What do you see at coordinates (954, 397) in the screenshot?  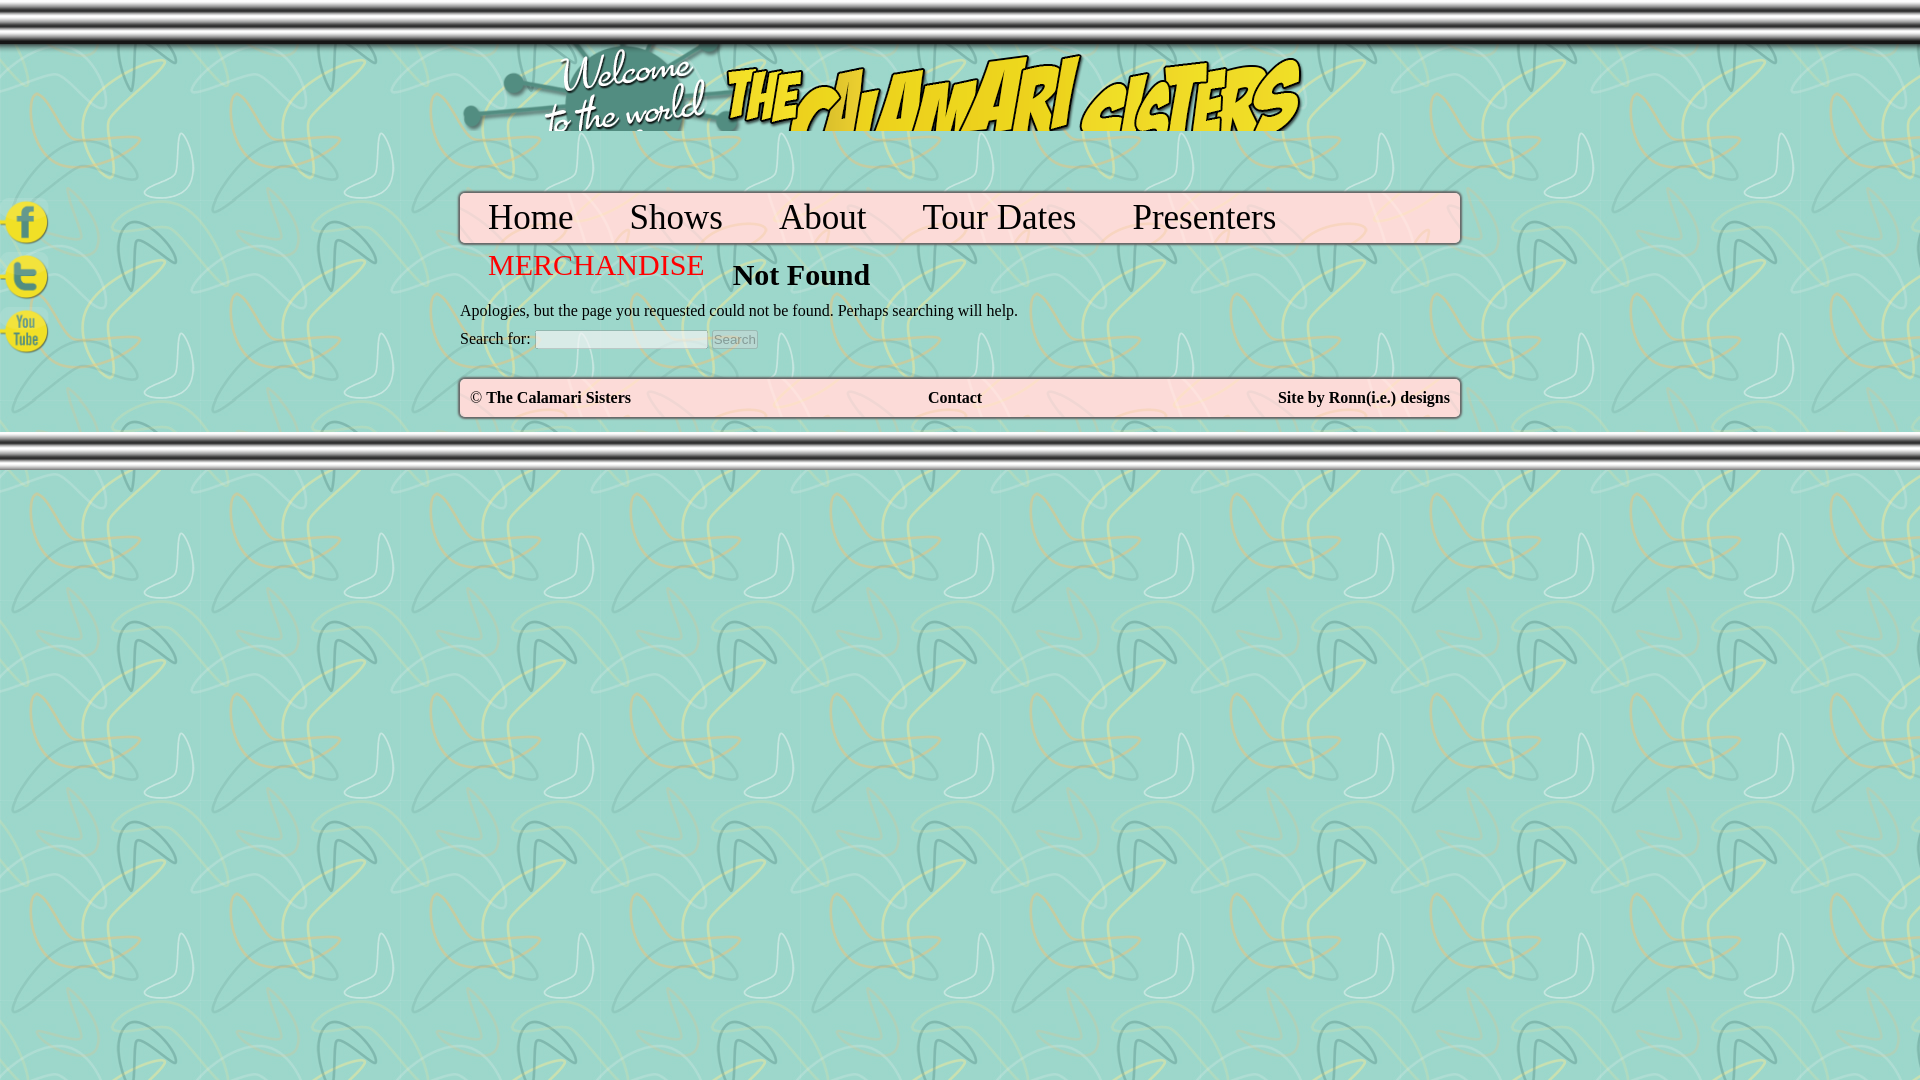 I see `Contact` at bounding box center [954, 397].